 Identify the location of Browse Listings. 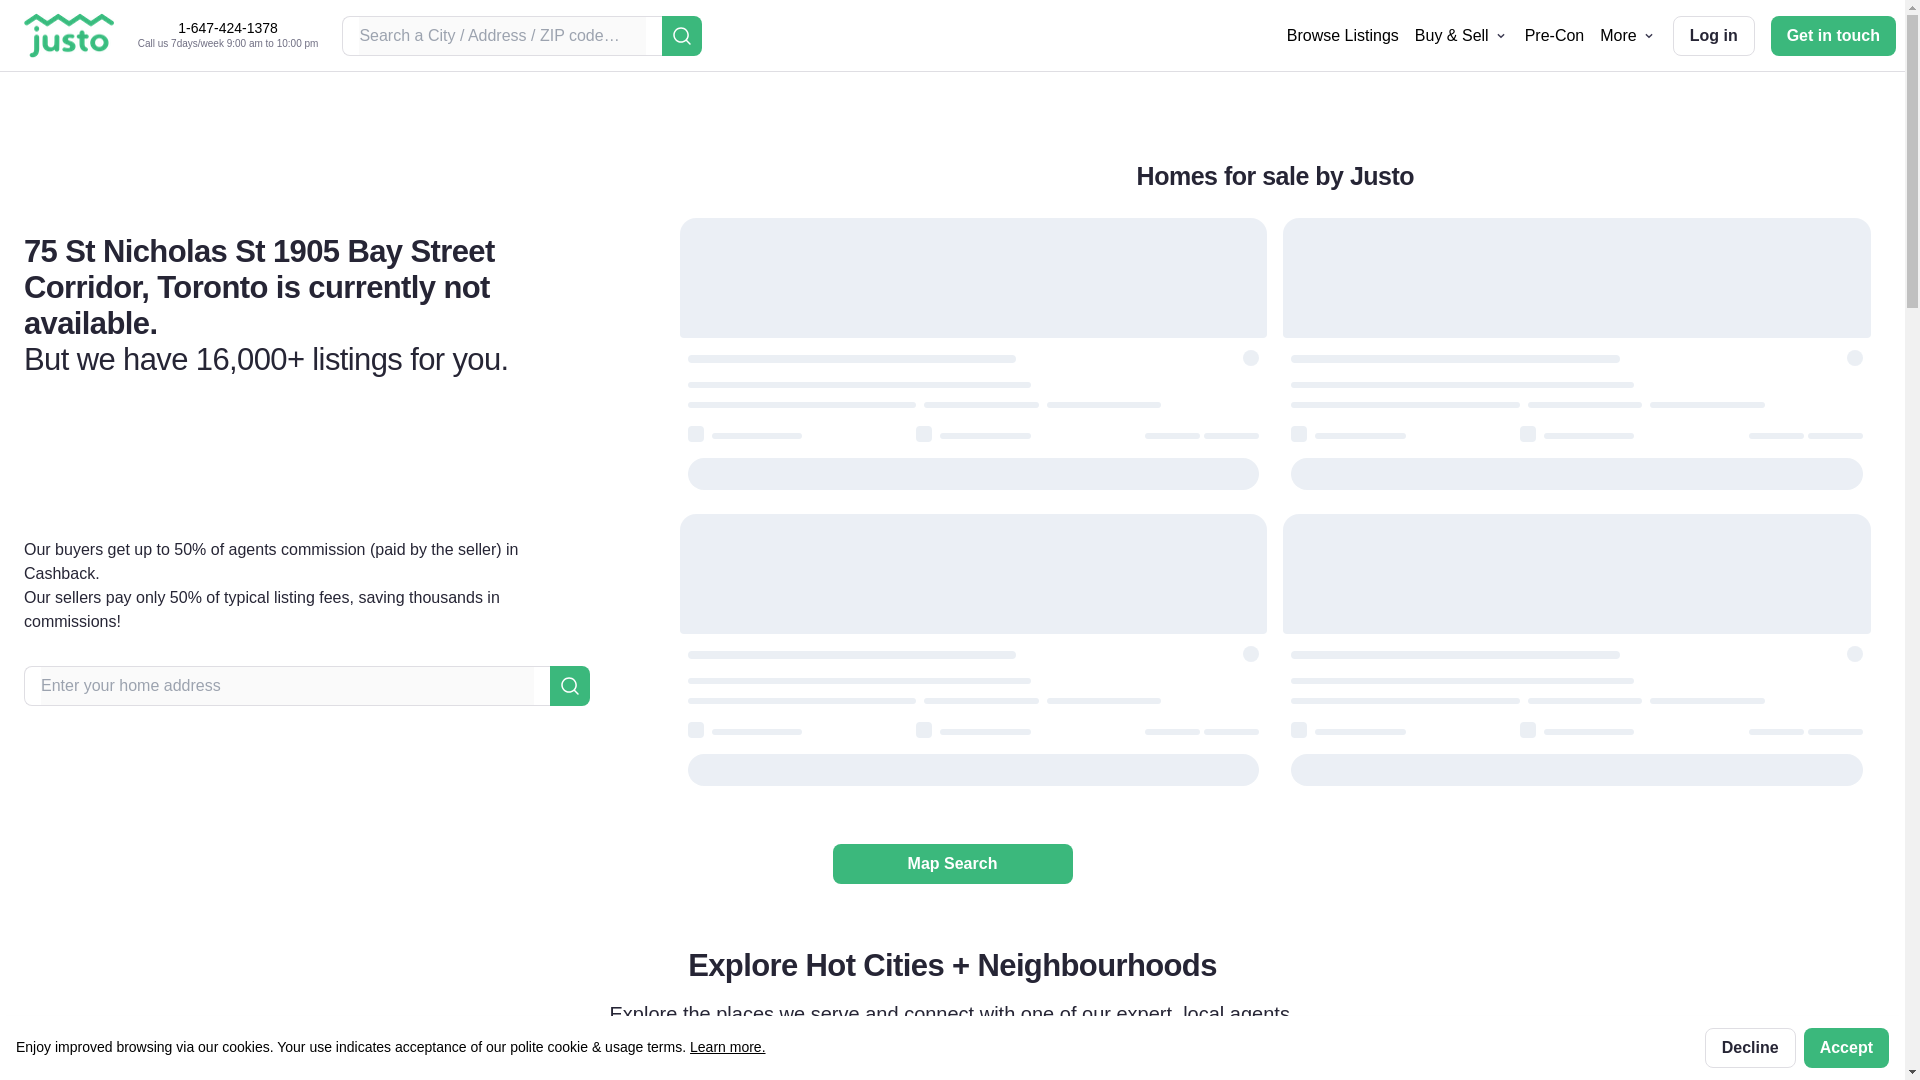
(1342, 34).